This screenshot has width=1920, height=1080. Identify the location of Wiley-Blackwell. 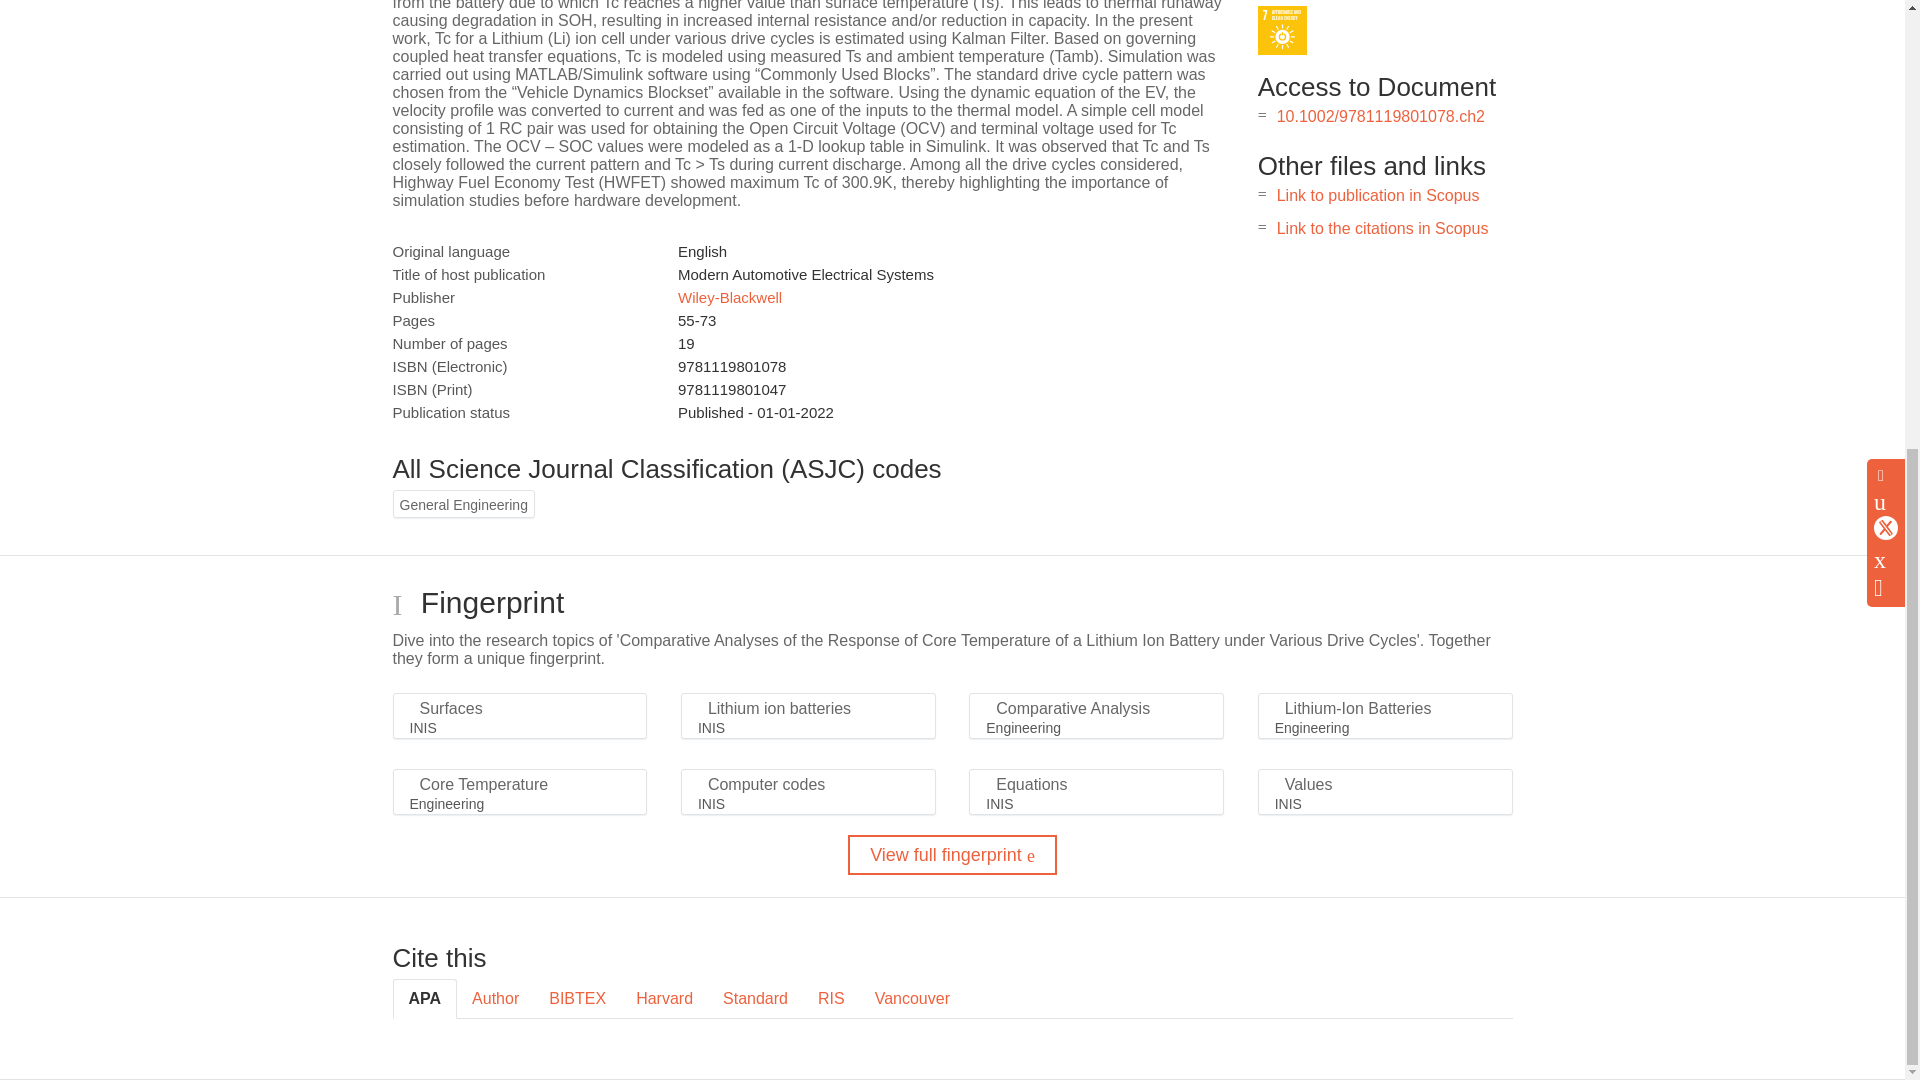
(729, 297).